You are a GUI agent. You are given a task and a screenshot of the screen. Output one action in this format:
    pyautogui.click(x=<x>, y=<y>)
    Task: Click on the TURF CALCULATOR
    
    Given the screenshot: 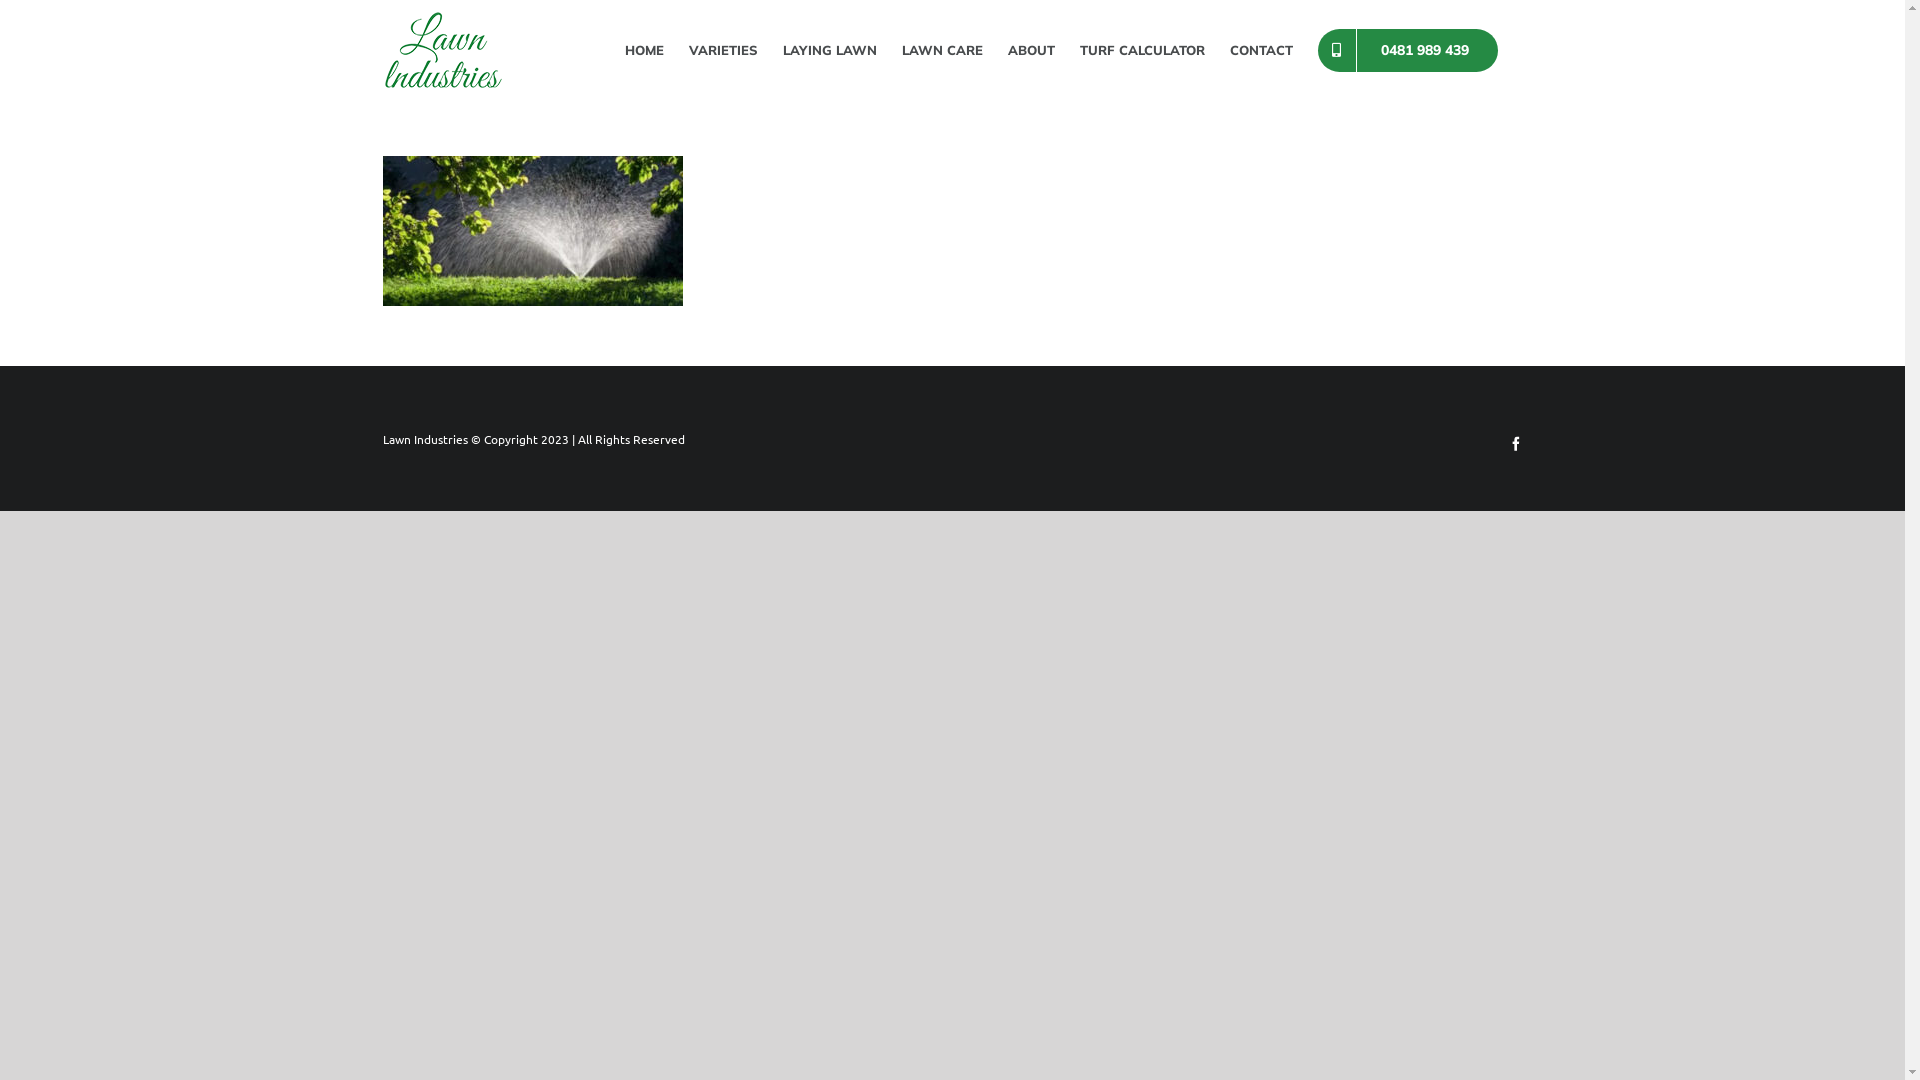 What is the action you would take?
    pyautogui.click(x=1142, y=50)
    